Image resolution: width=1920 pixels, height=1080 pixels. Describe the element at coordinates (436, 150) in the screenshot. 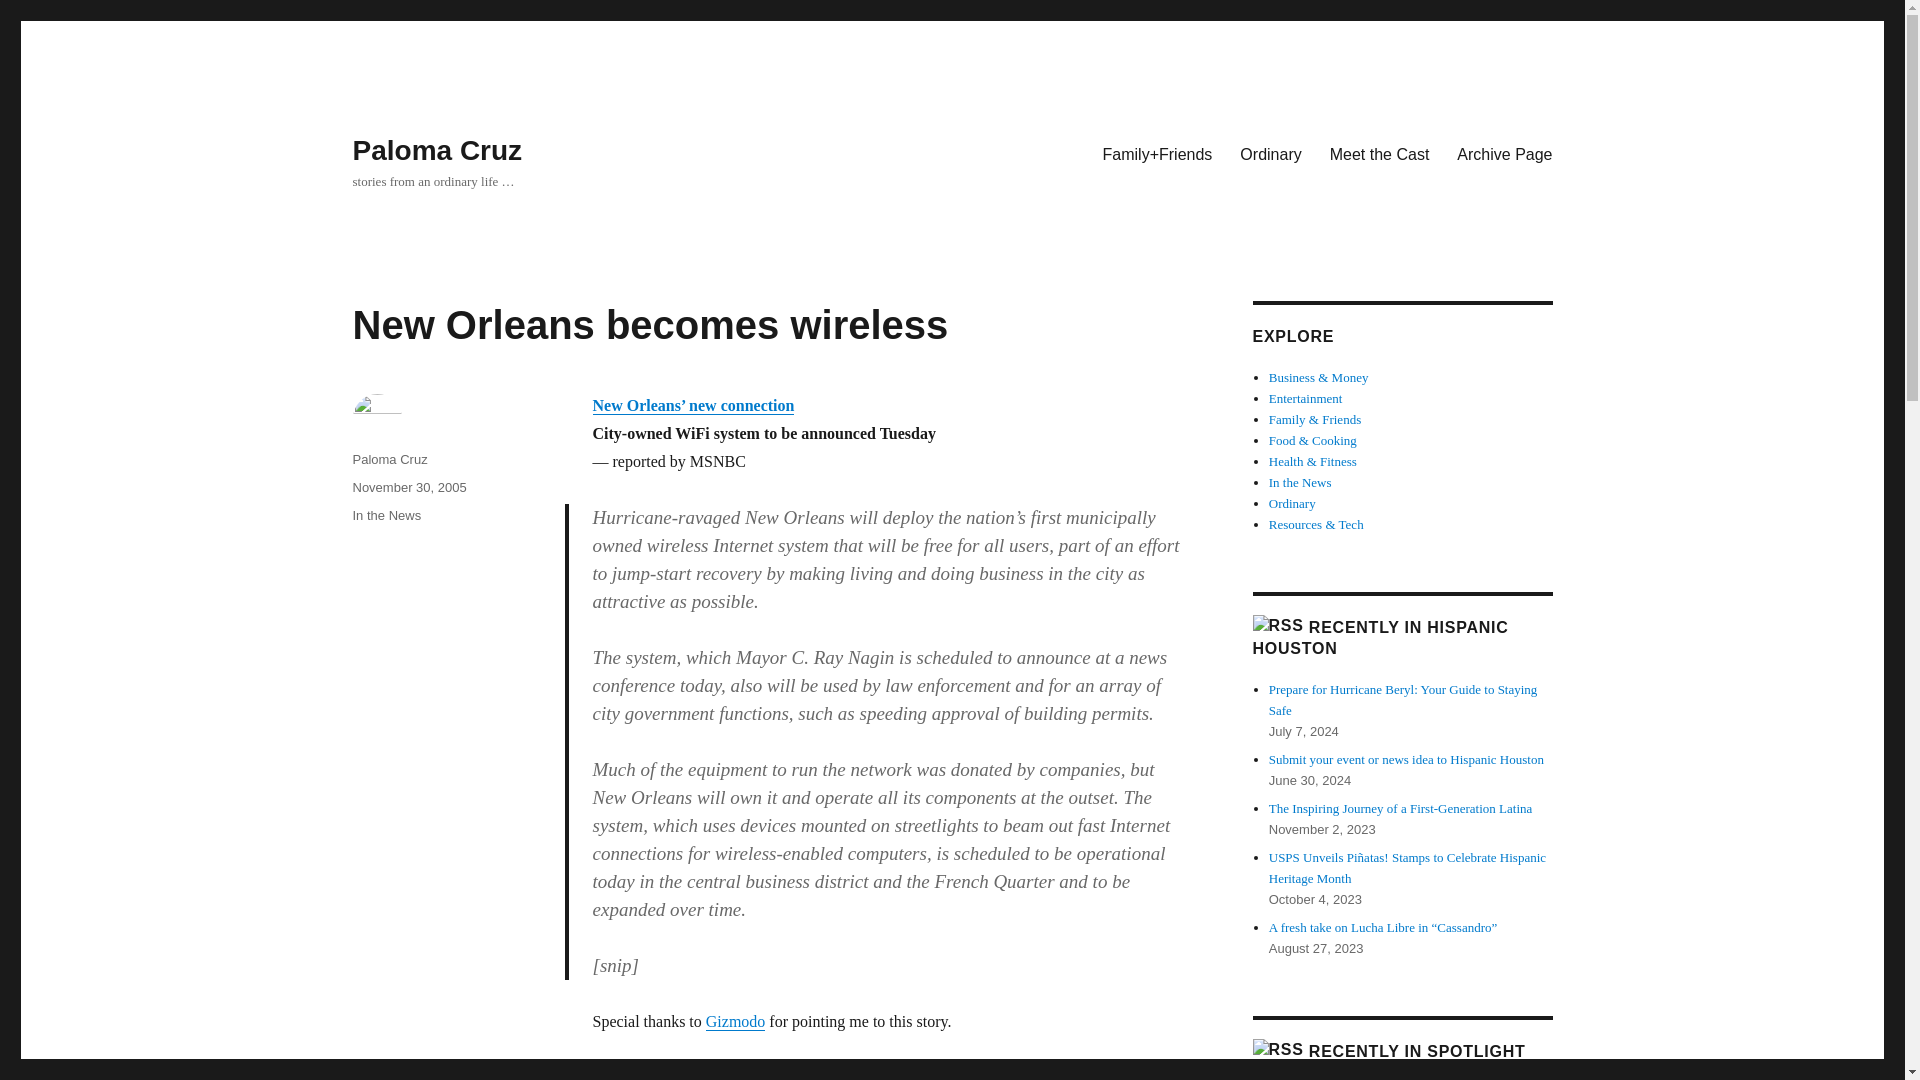

I see `Paloma Cruz` at that location.